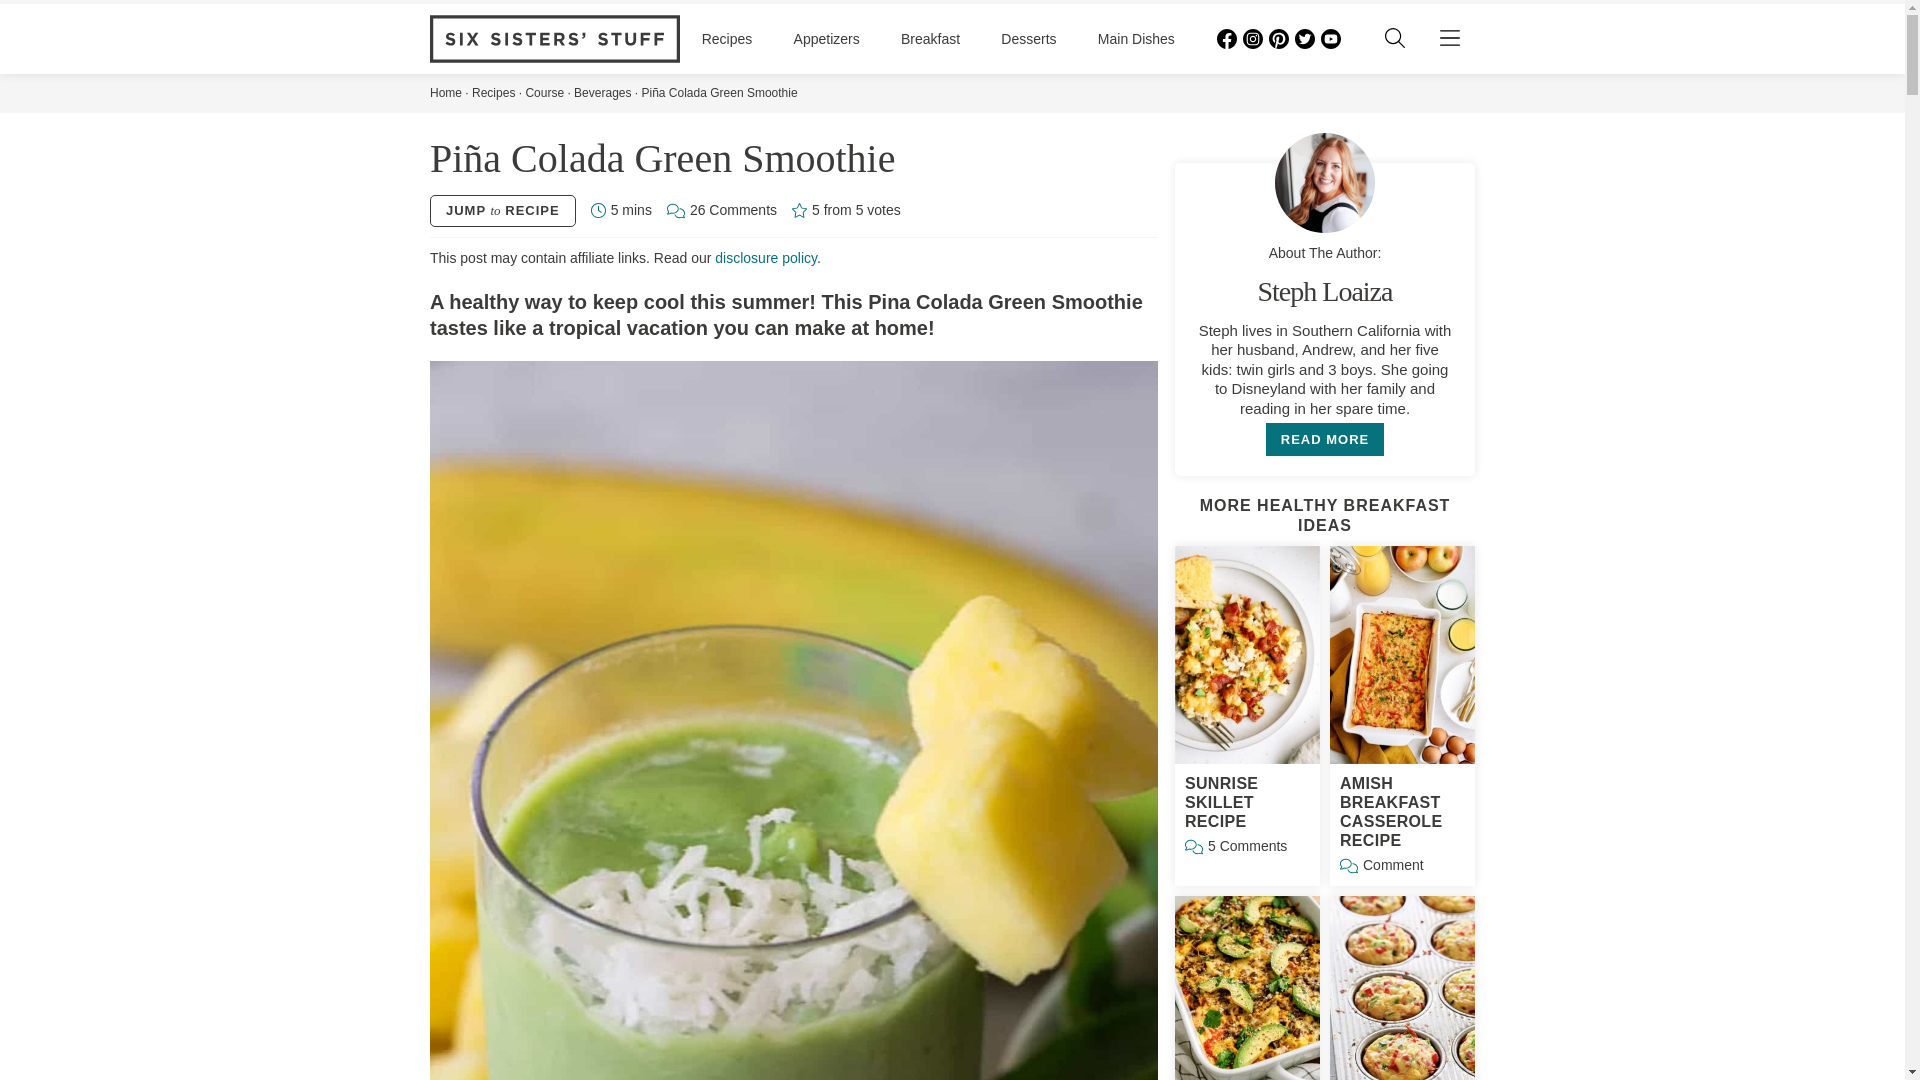  What do you see at coordinates (827, 39) in the screenshot?
I see `Appetizers` at bounding box center [827, 39].